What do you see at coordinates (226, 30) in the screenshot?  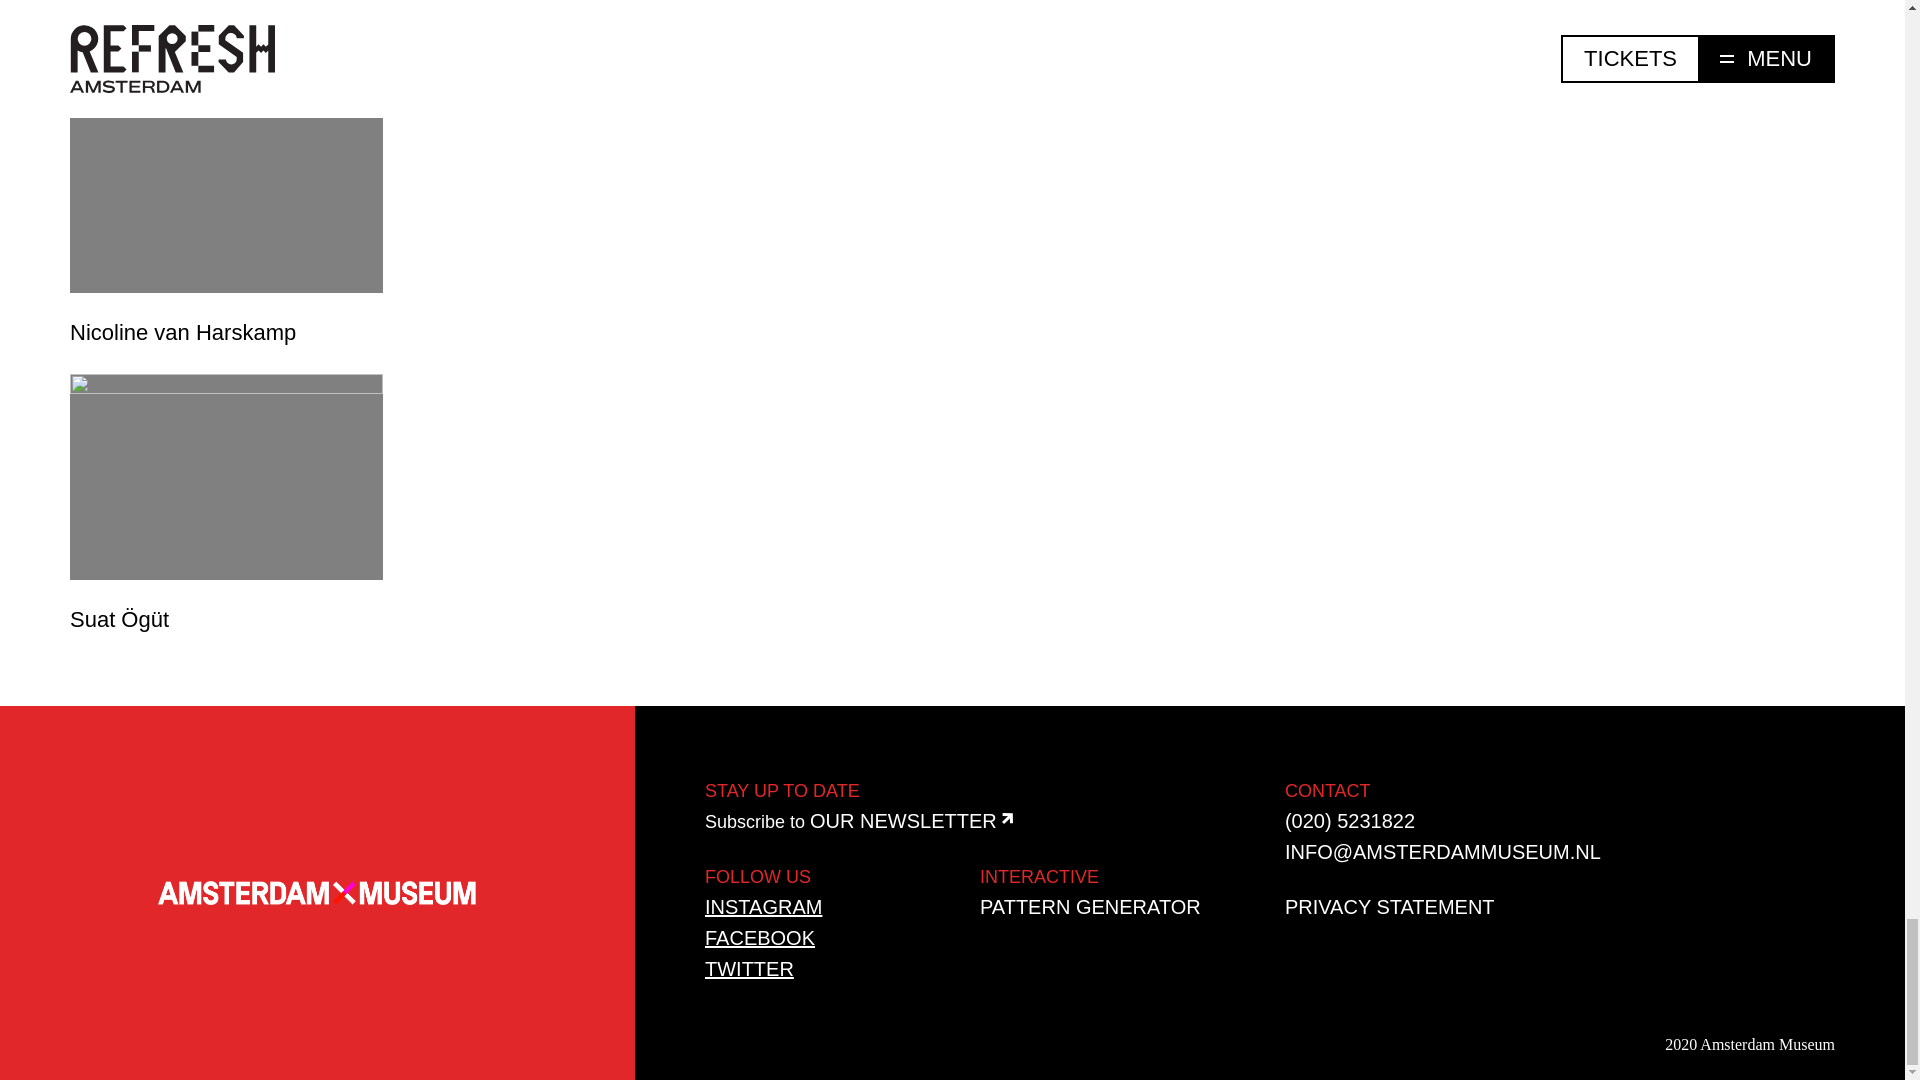 I see `We Sell Reality` at bounding box center [226, 30].